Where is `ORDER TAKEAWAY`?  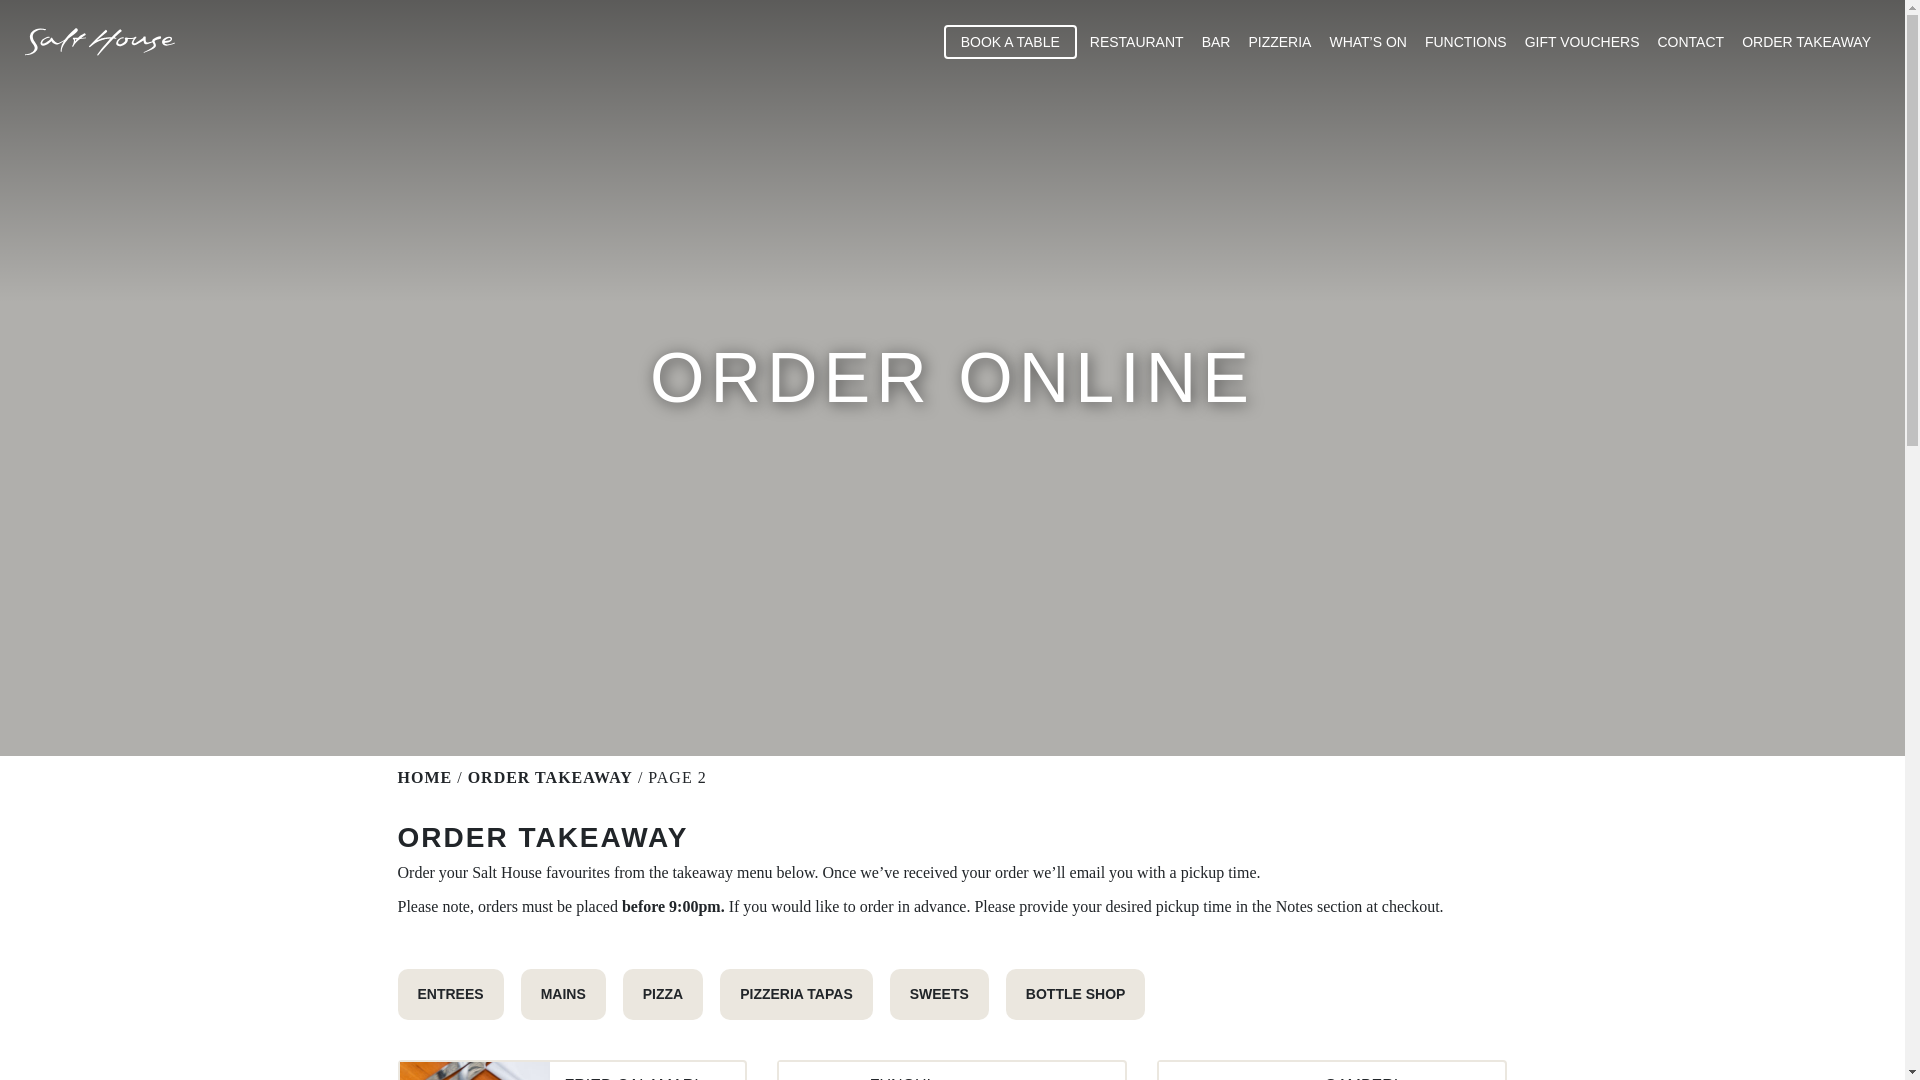 ORDER TAKEAWAY is located at coordinates (550, 777).